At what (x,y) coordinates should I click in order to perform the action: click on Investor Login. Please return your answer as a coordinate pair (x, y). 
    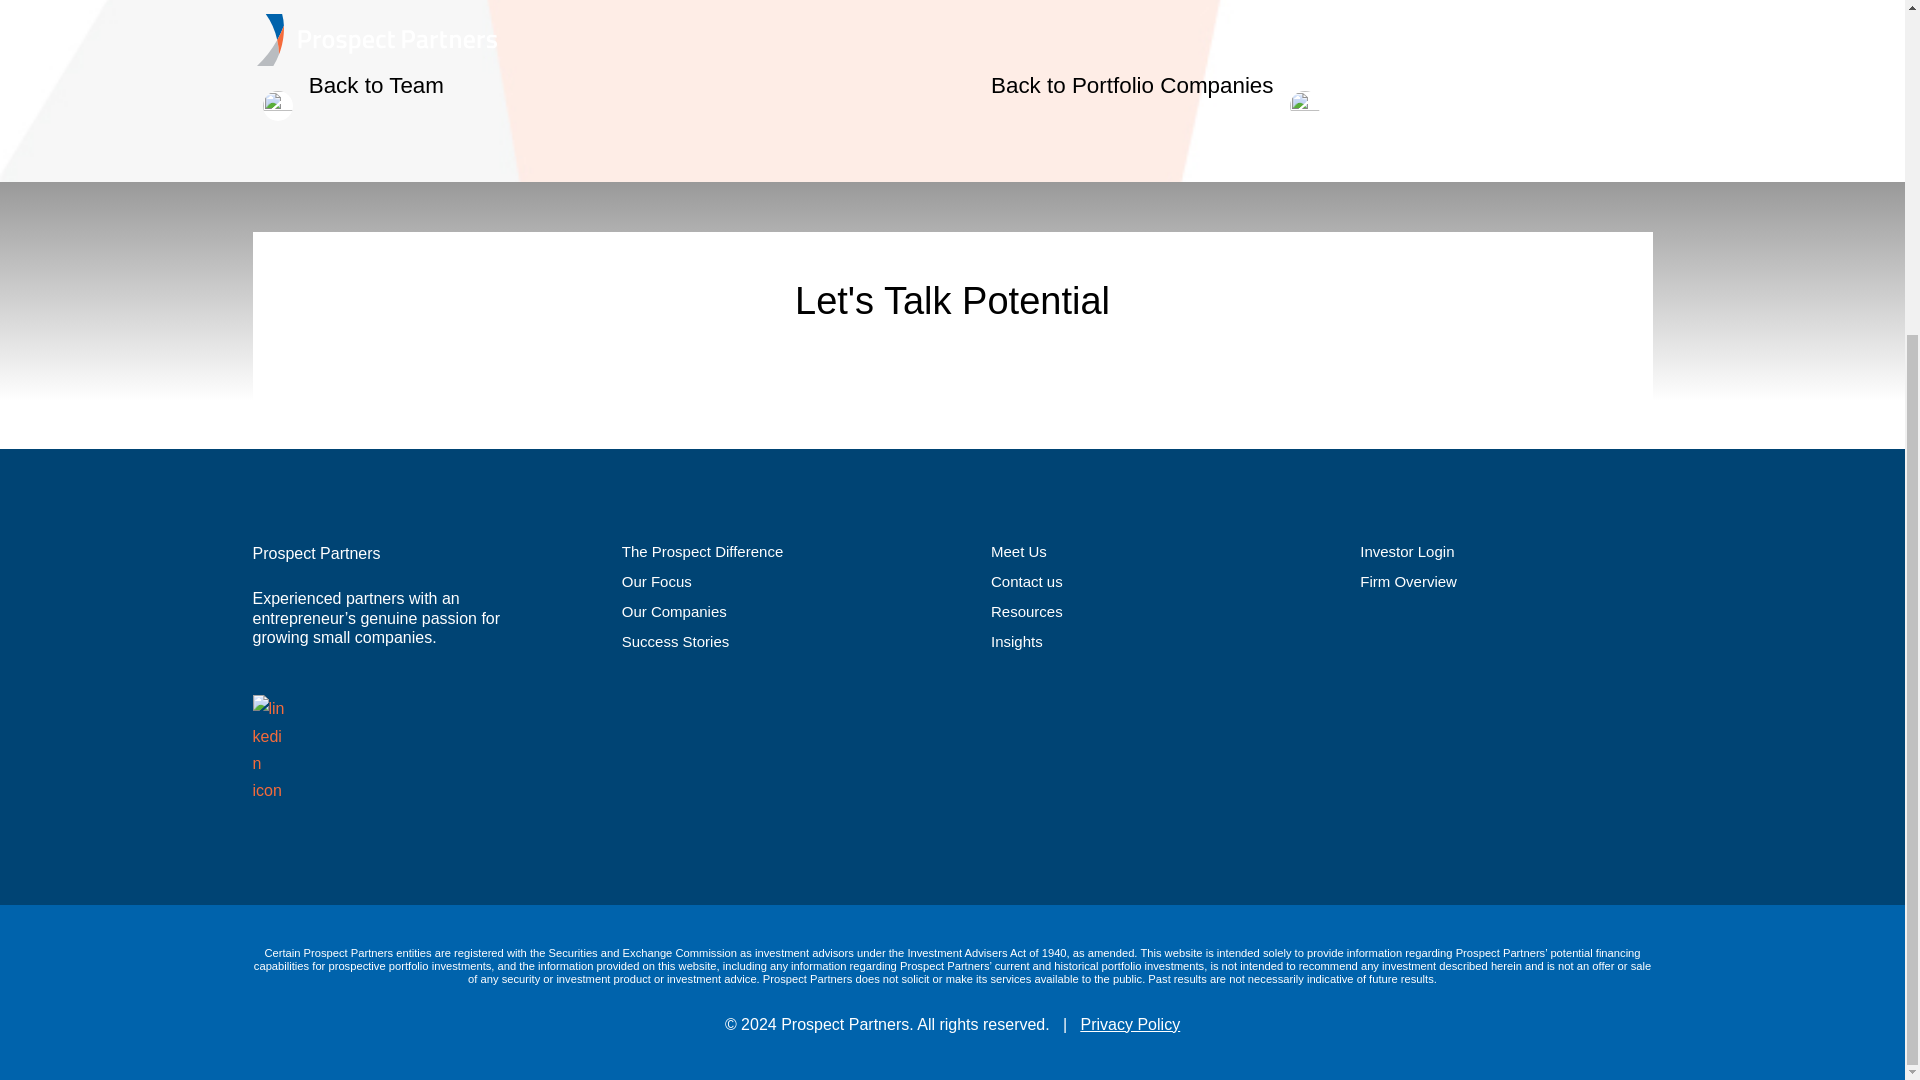
    Looking at the image, I should click on (1406, 552).